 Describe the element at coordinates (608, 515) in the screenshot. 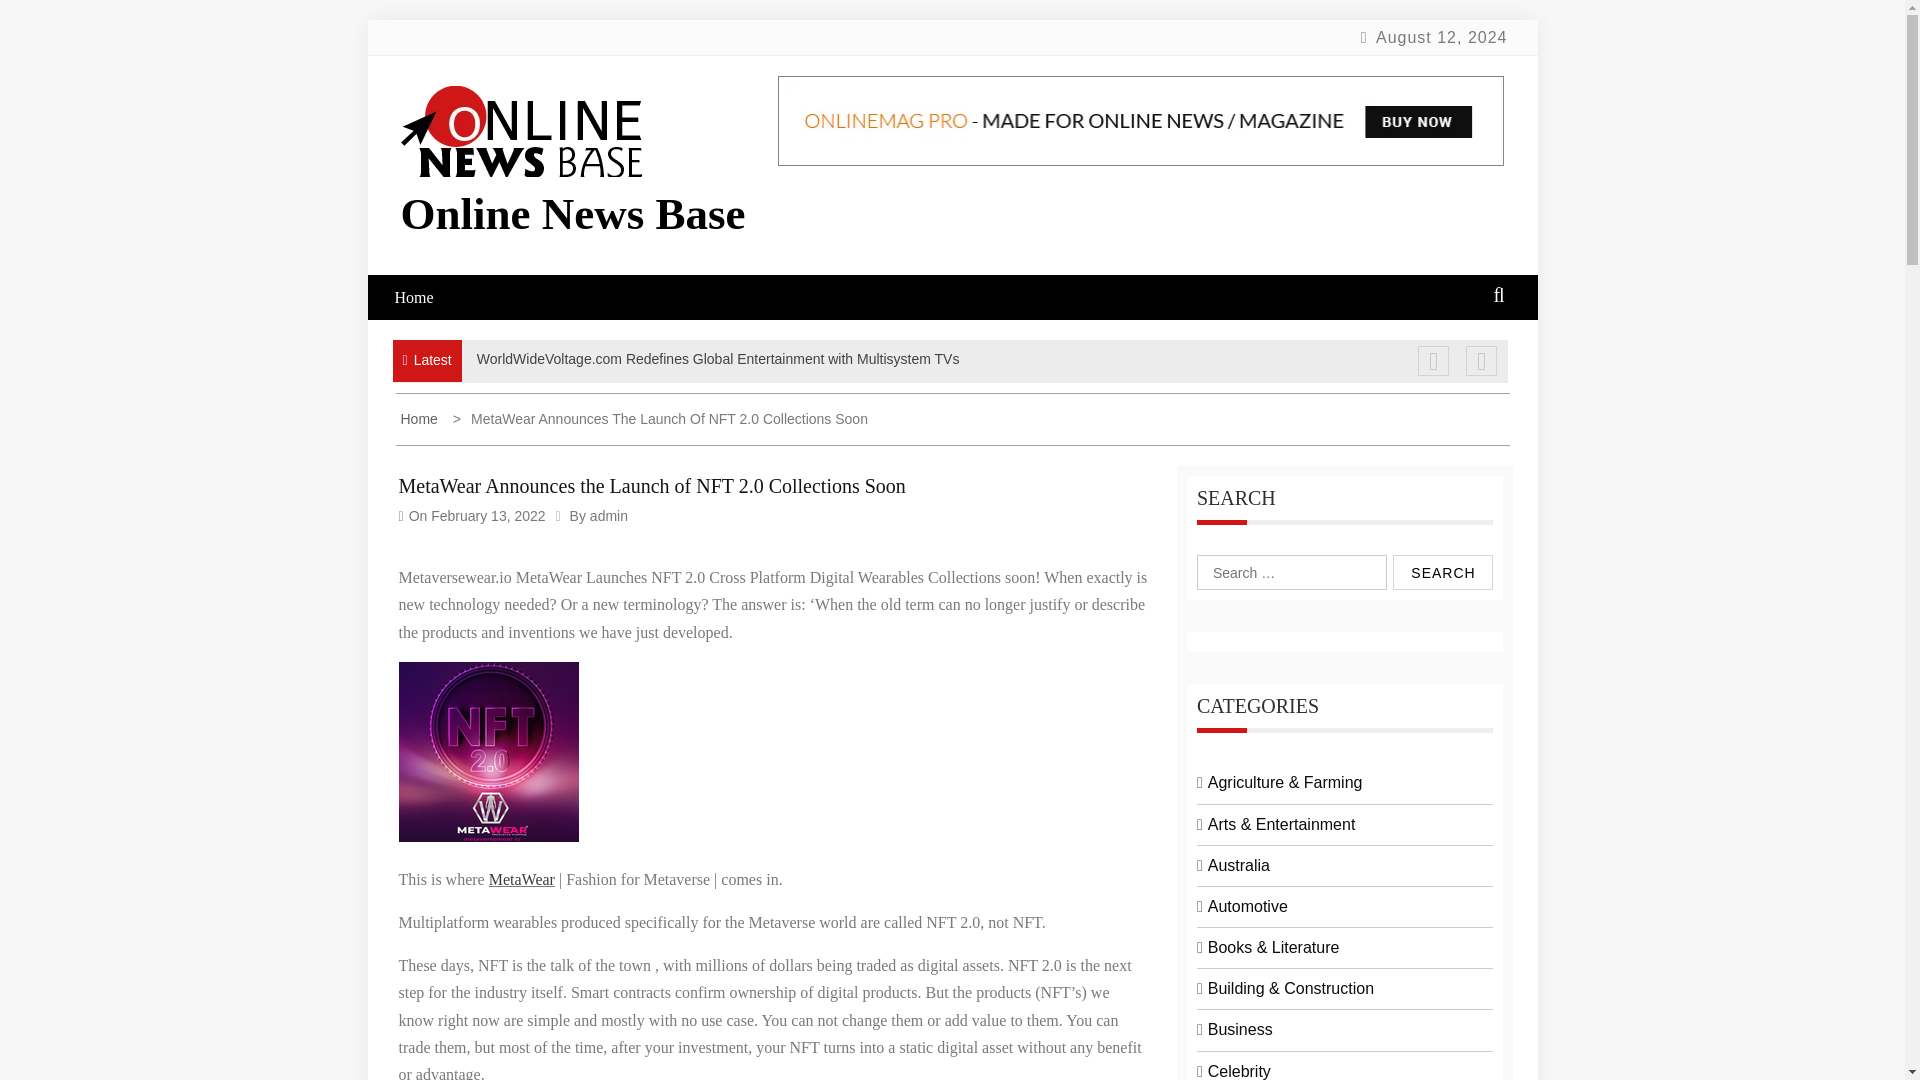

I see `admin` at that location.